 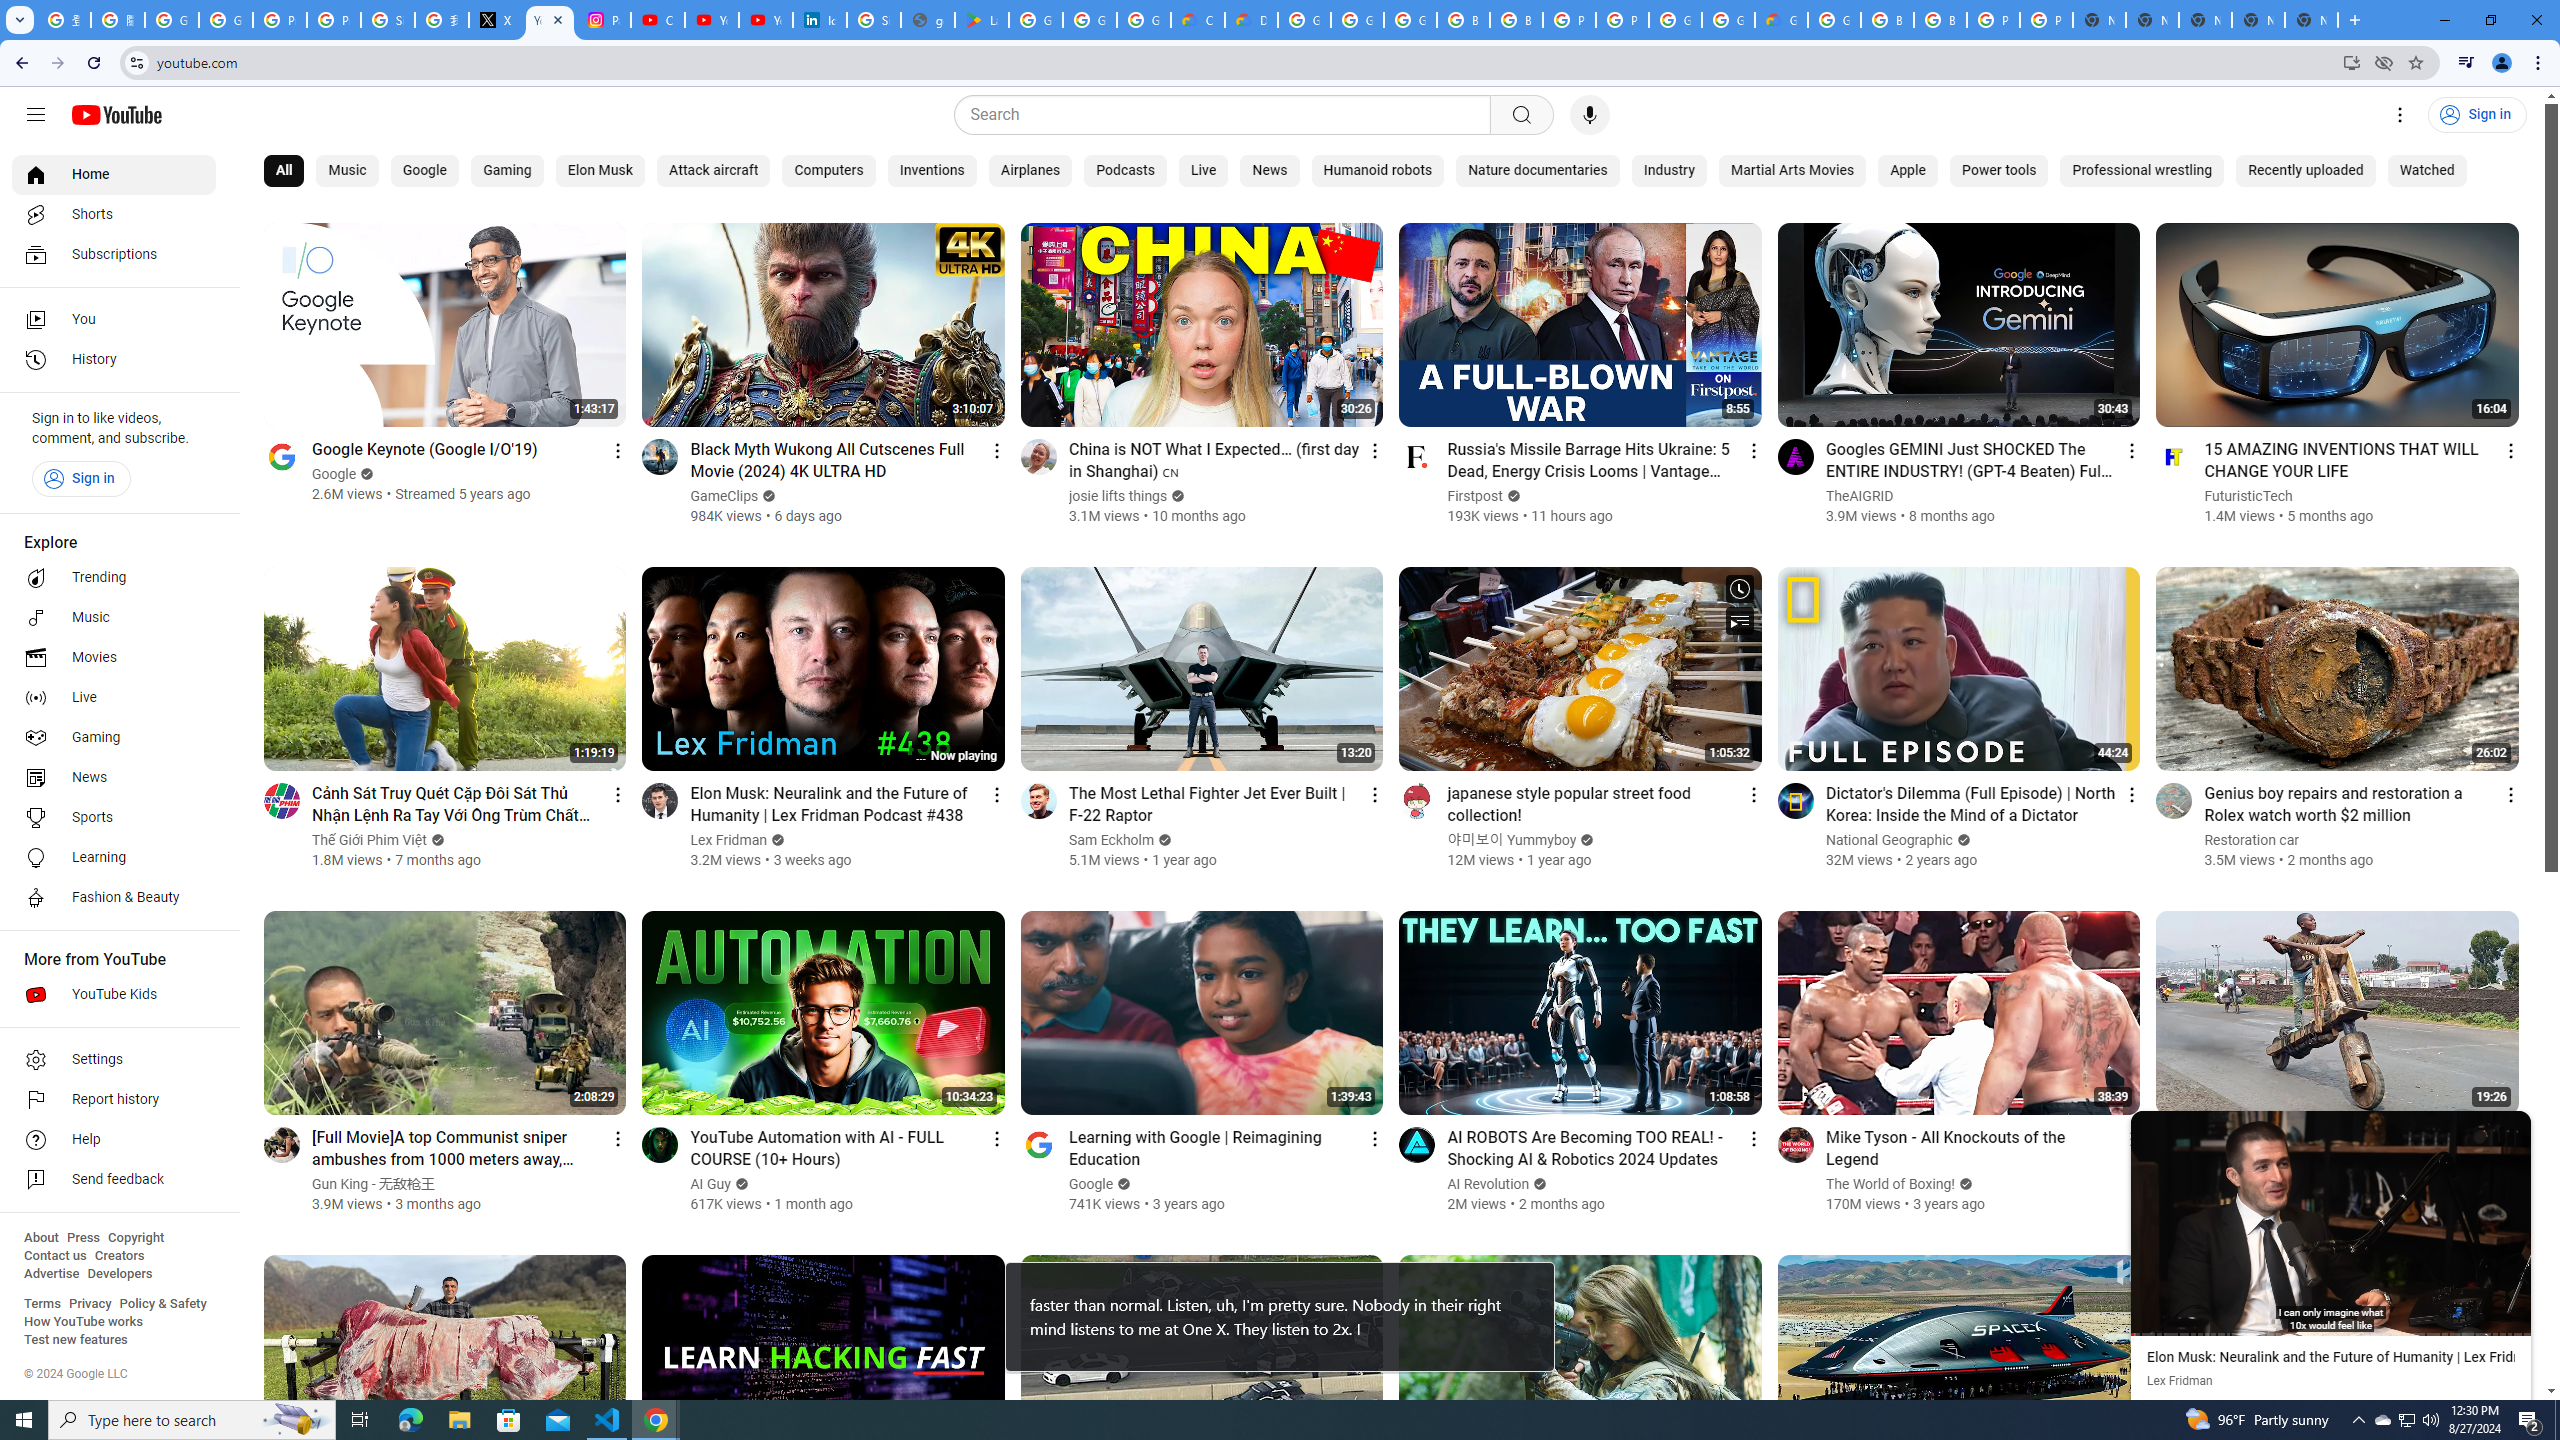 What do you see at coordinates (2510, 1138) in the screenshot?
I see `Action menu` at bounding box center [2510, 1138].